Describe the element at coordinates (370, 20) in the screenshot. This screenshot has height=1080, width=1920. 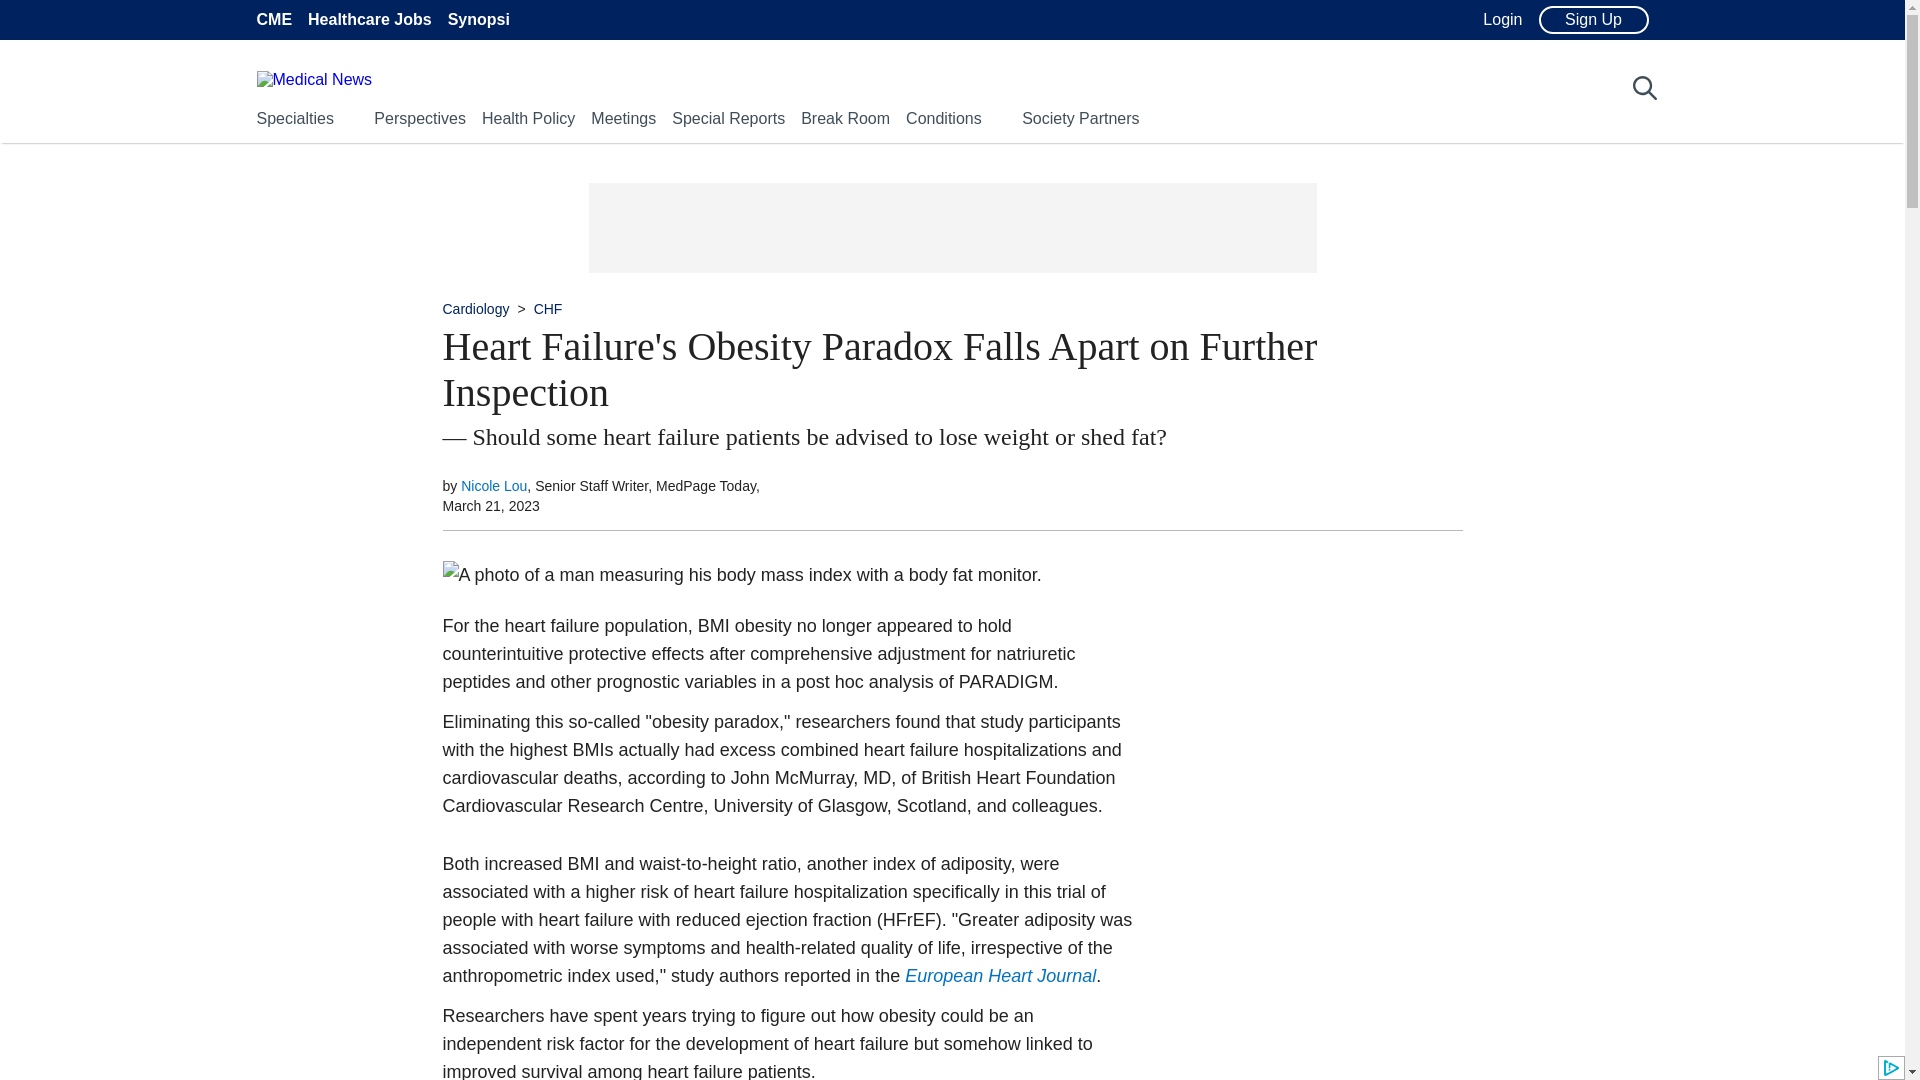
I see `Healthcare Jobs` at that location.